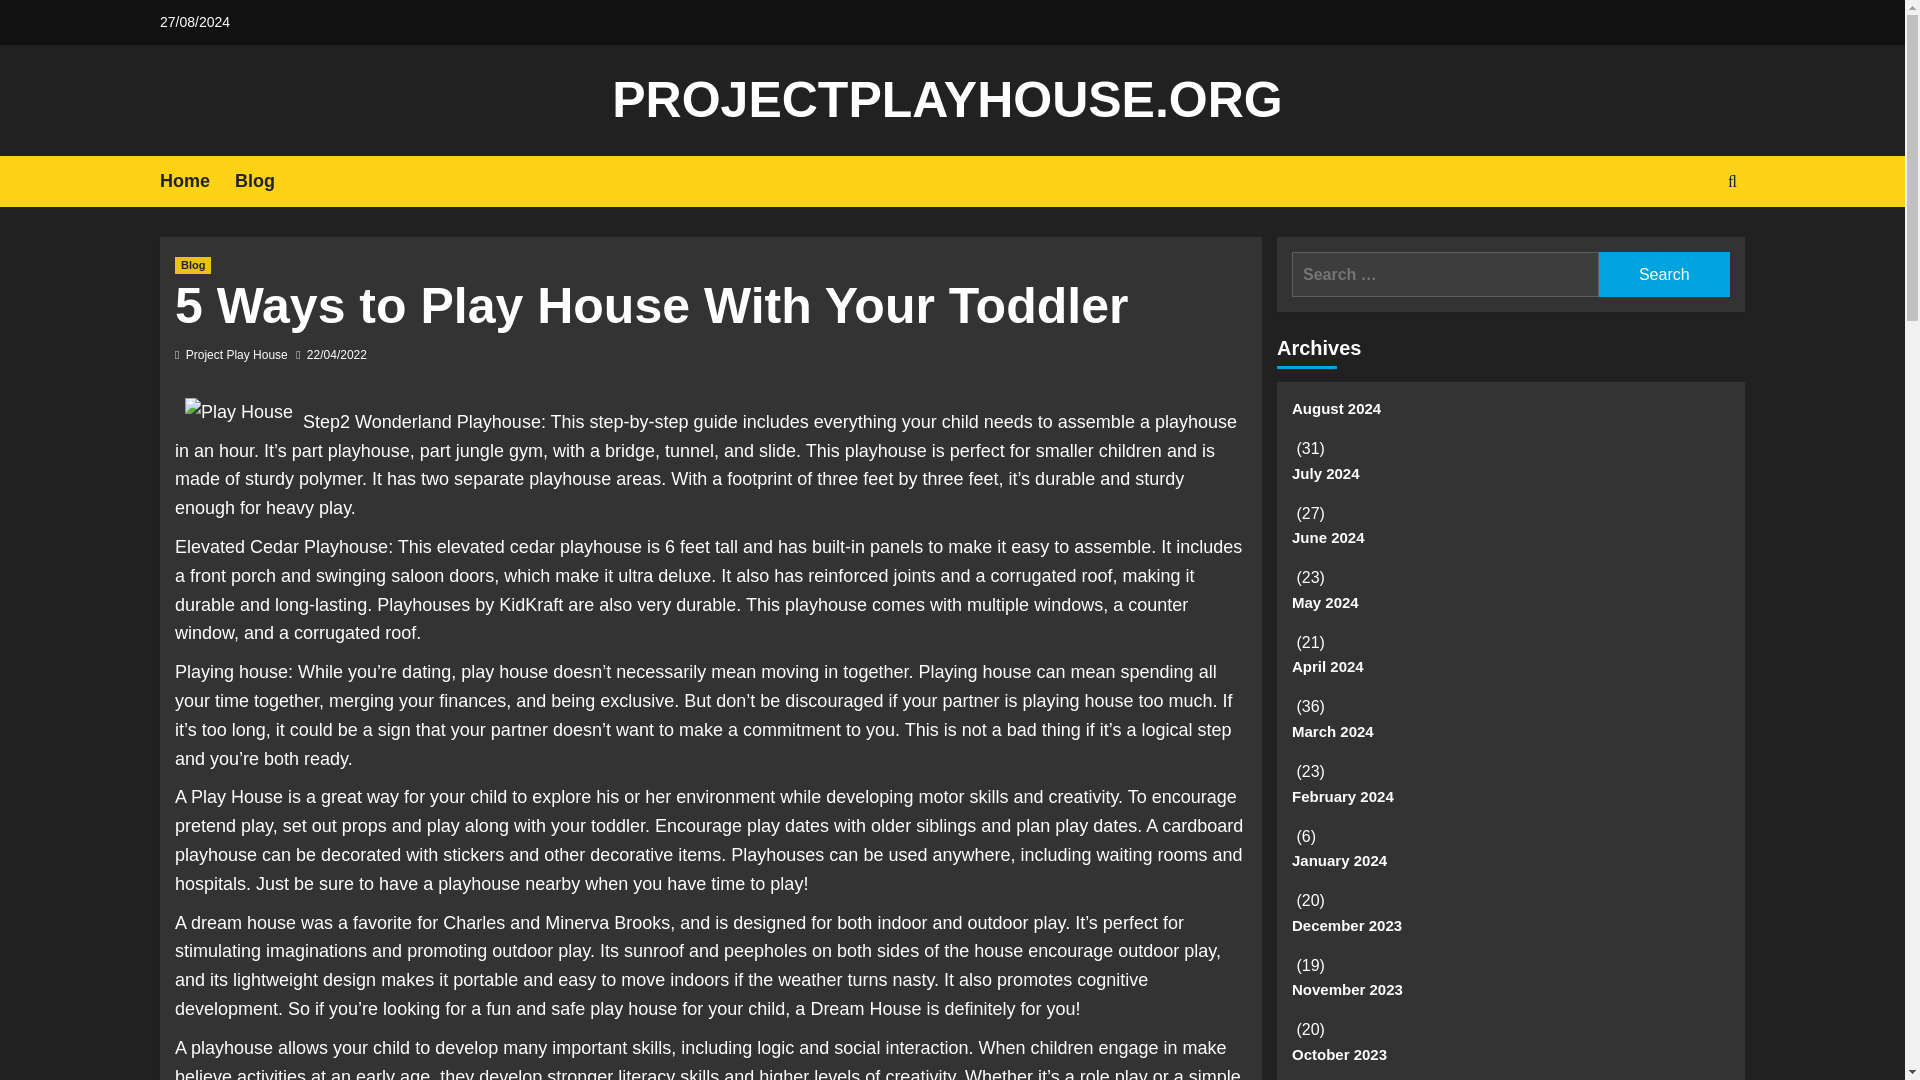  What do you see at coordinates (237, 354) in the screenshot?
I see `Project Play House` at bounding box center [237, 354].